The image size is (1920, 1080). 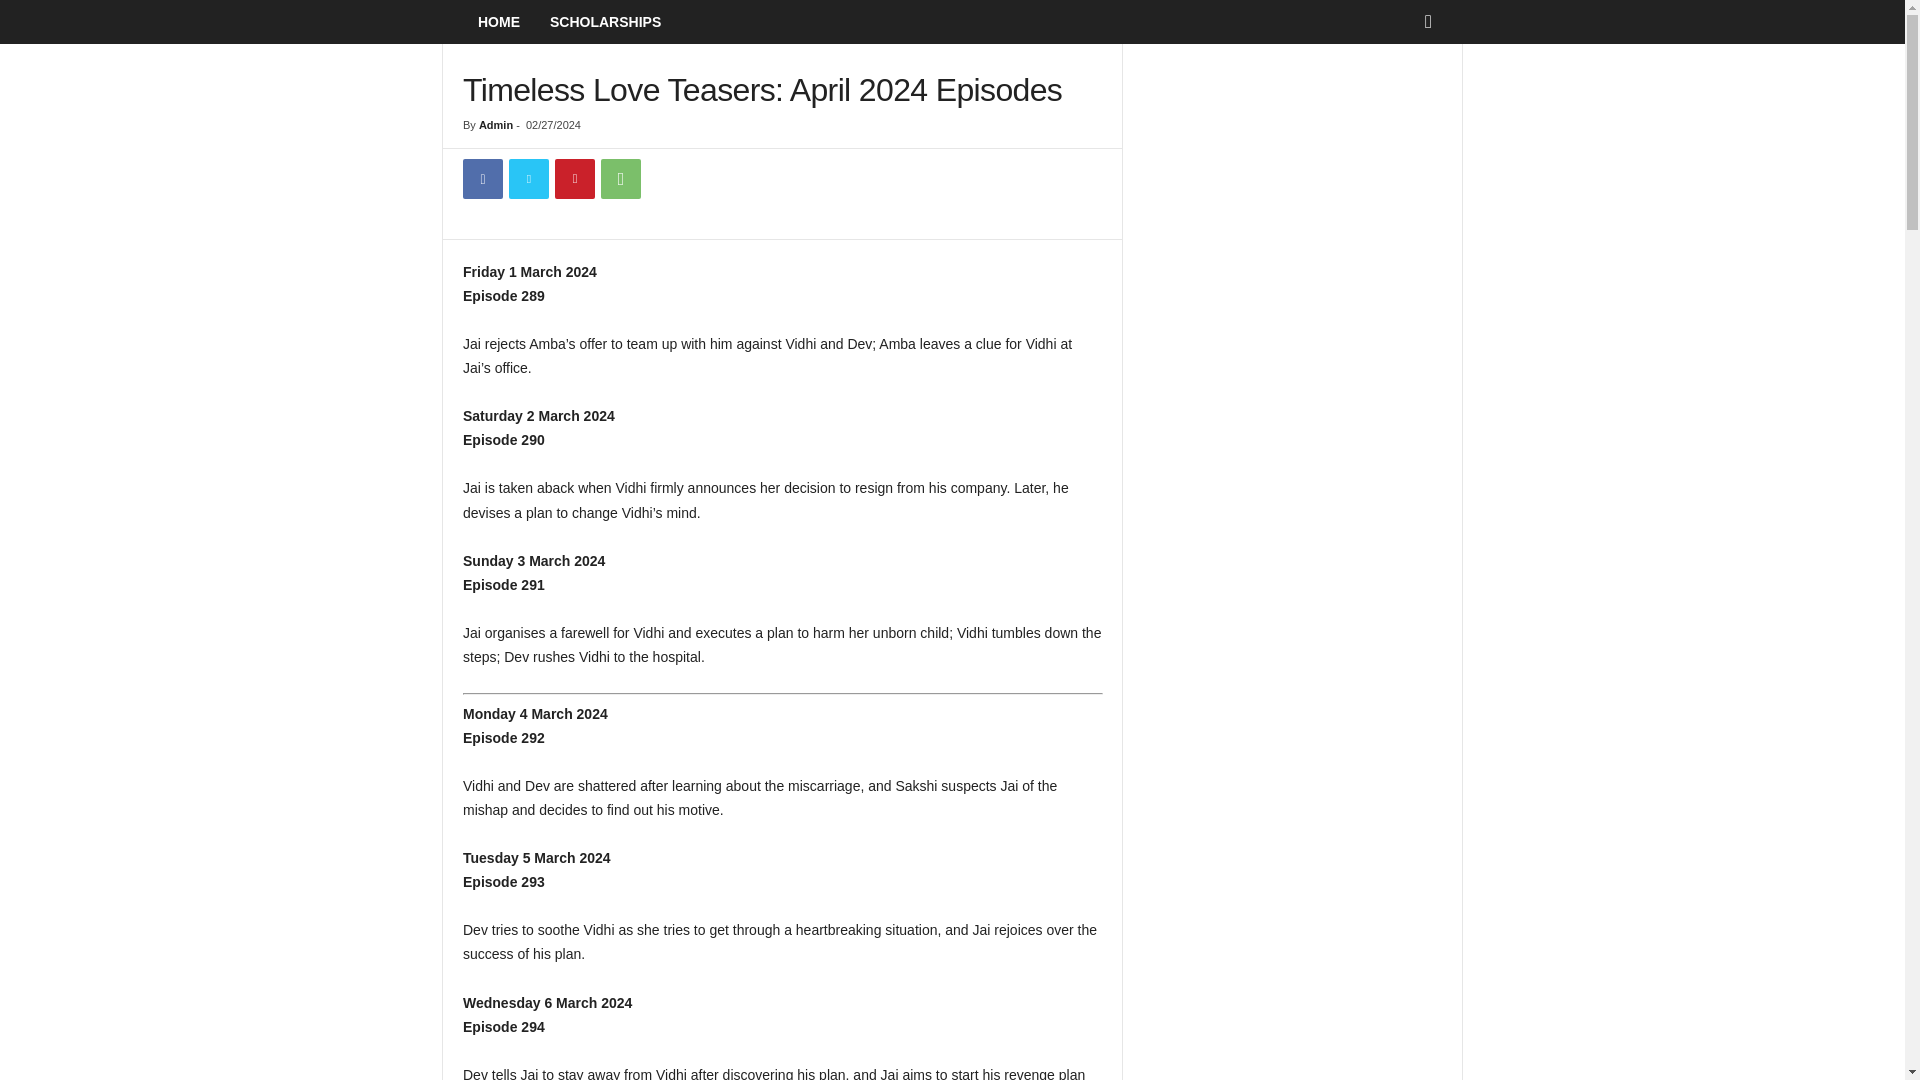 I want to click on HOME, so click(x=498, y=22).